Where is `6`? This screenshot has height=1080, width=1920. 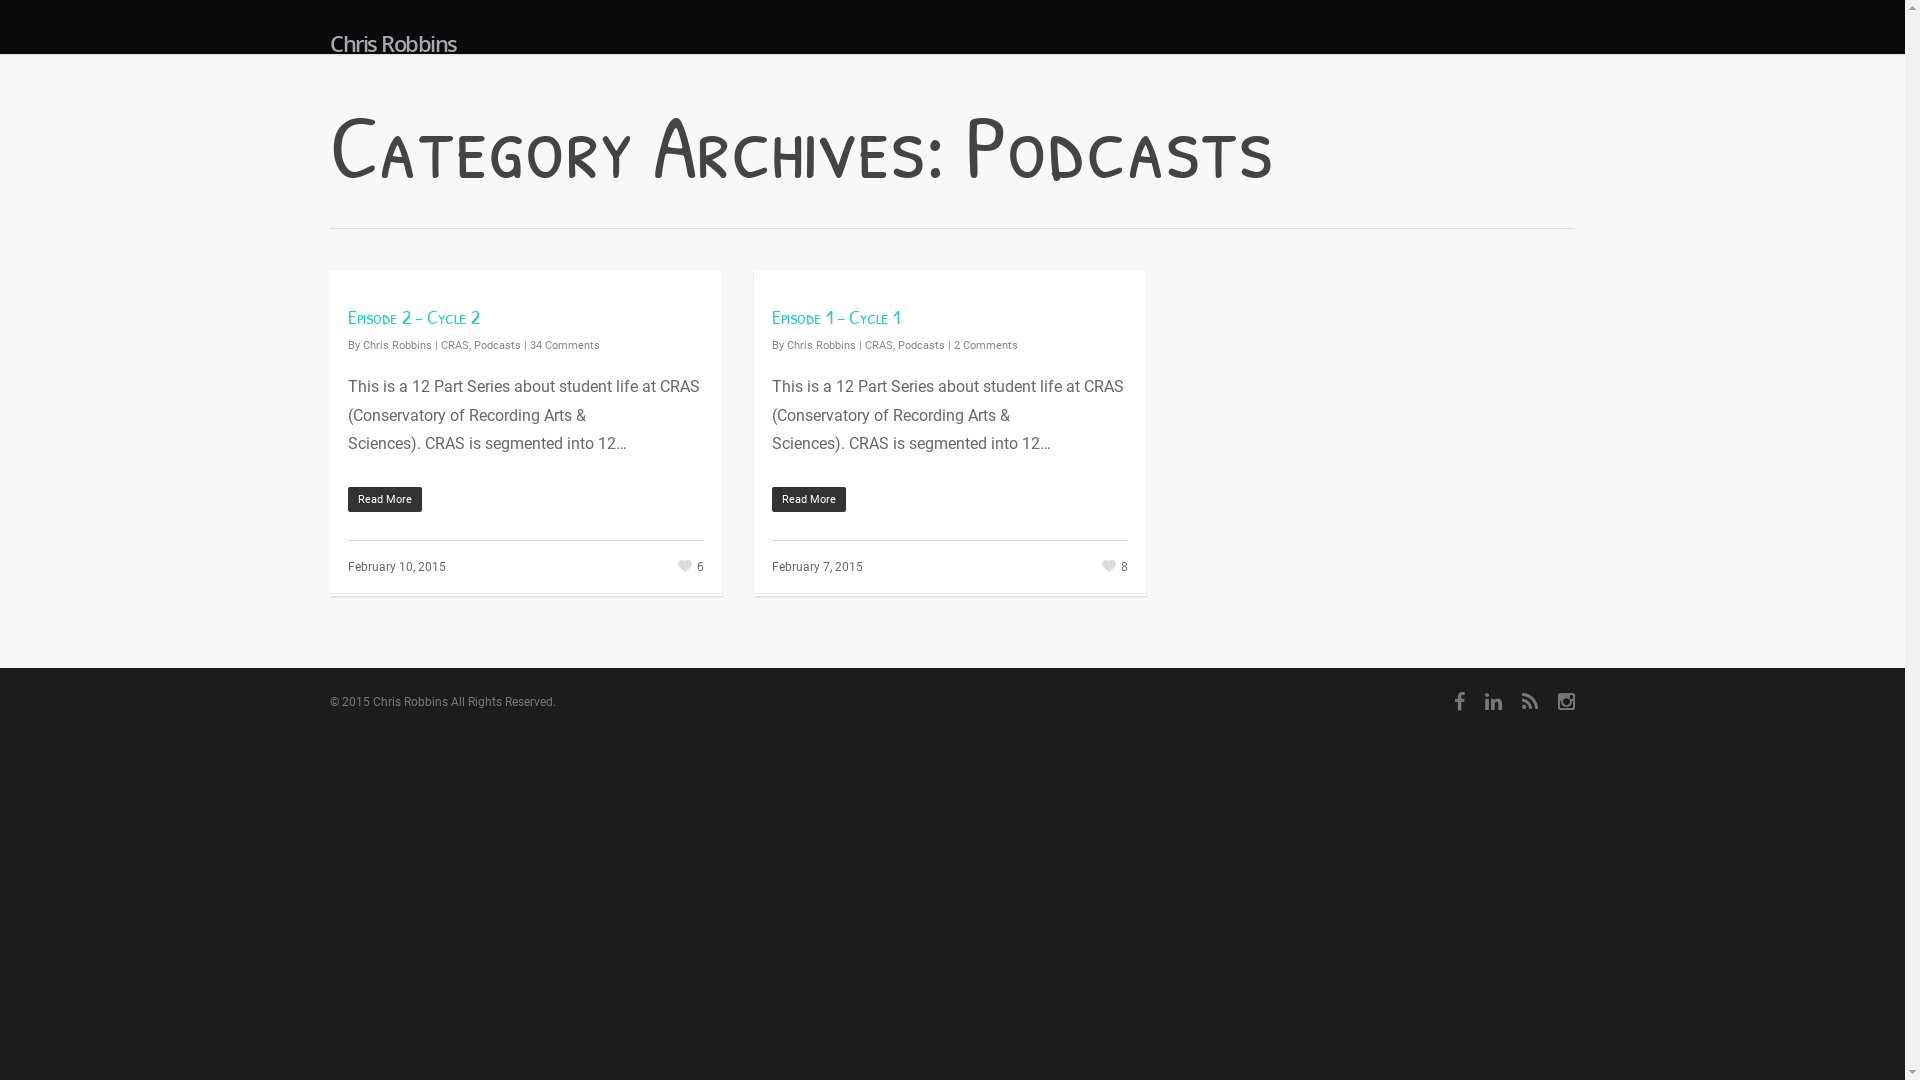
6 is located at coordinates (689, 564).